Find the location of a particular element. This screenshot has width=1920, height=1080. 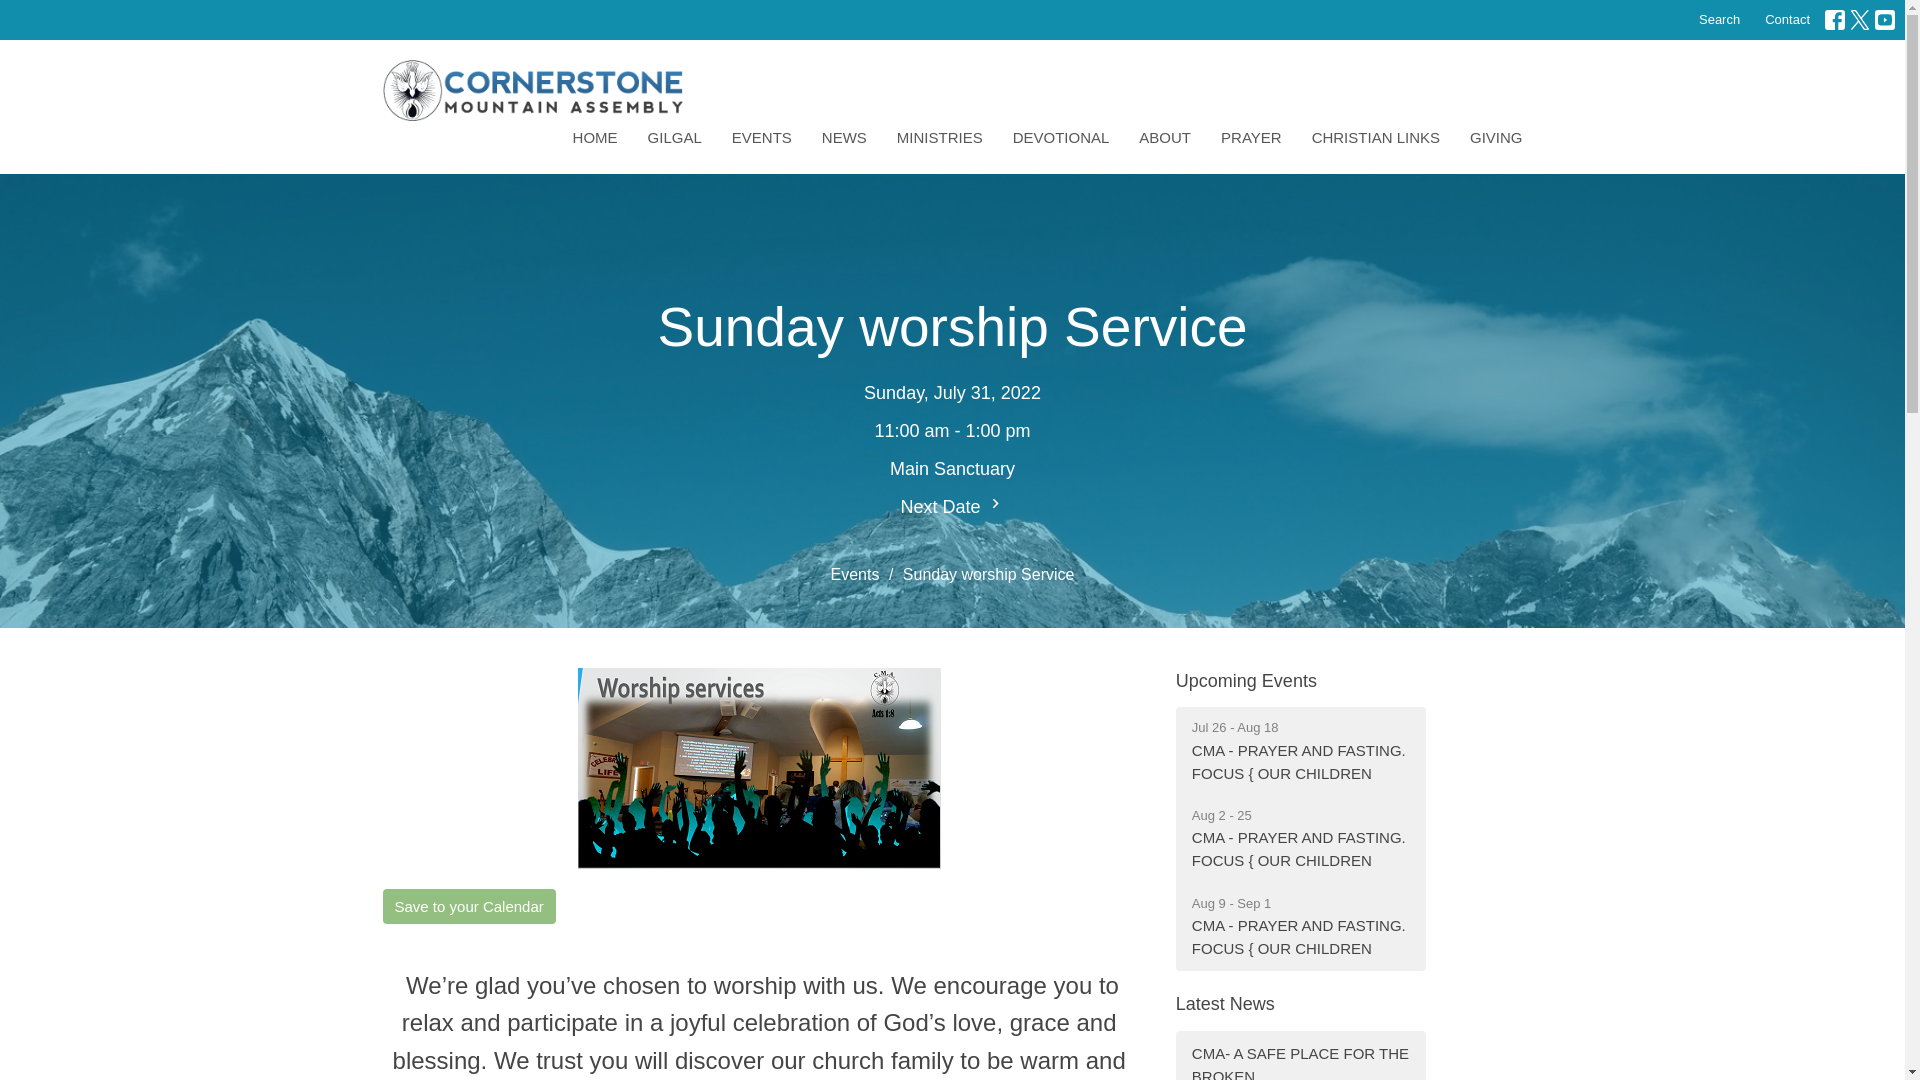

Save to your Calendar is located at coordinates (468, 906).